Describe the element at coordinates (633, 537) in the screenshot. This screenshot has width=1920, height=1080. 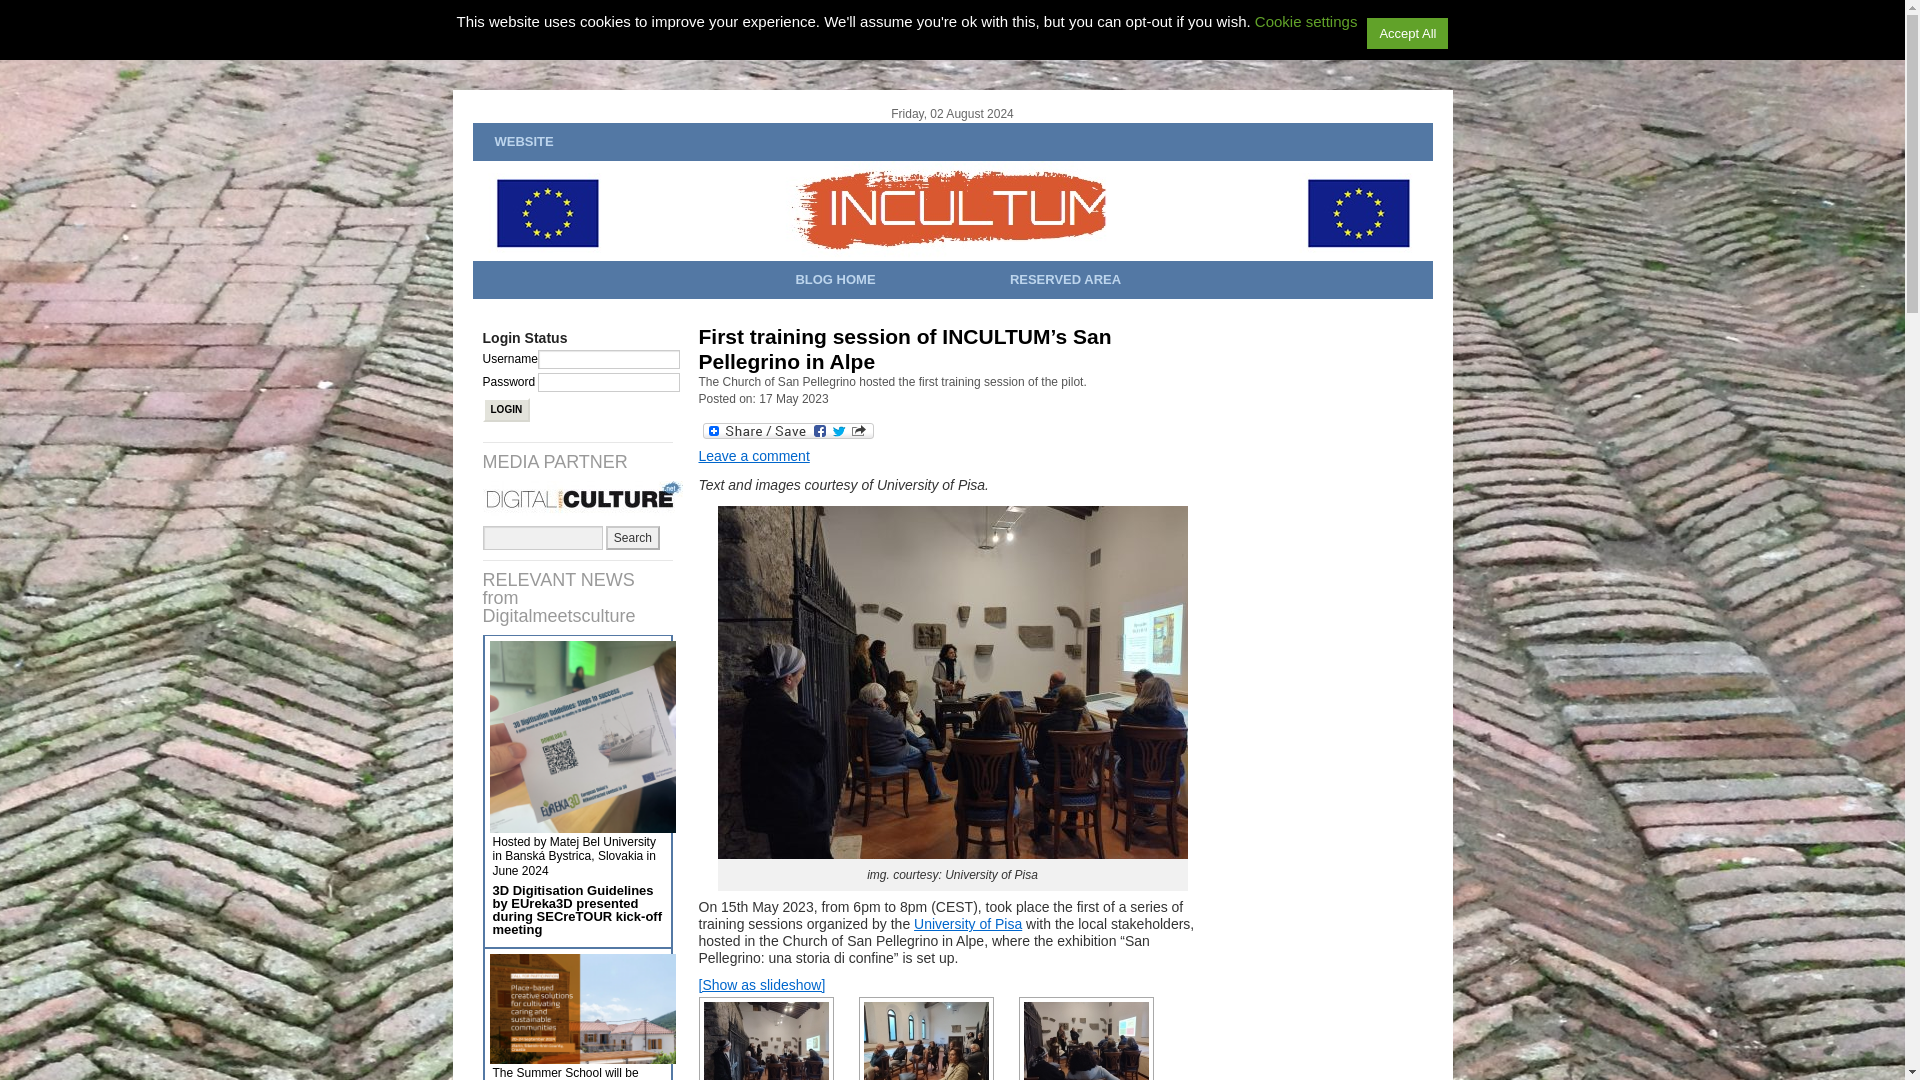
I see `Search` at that location.